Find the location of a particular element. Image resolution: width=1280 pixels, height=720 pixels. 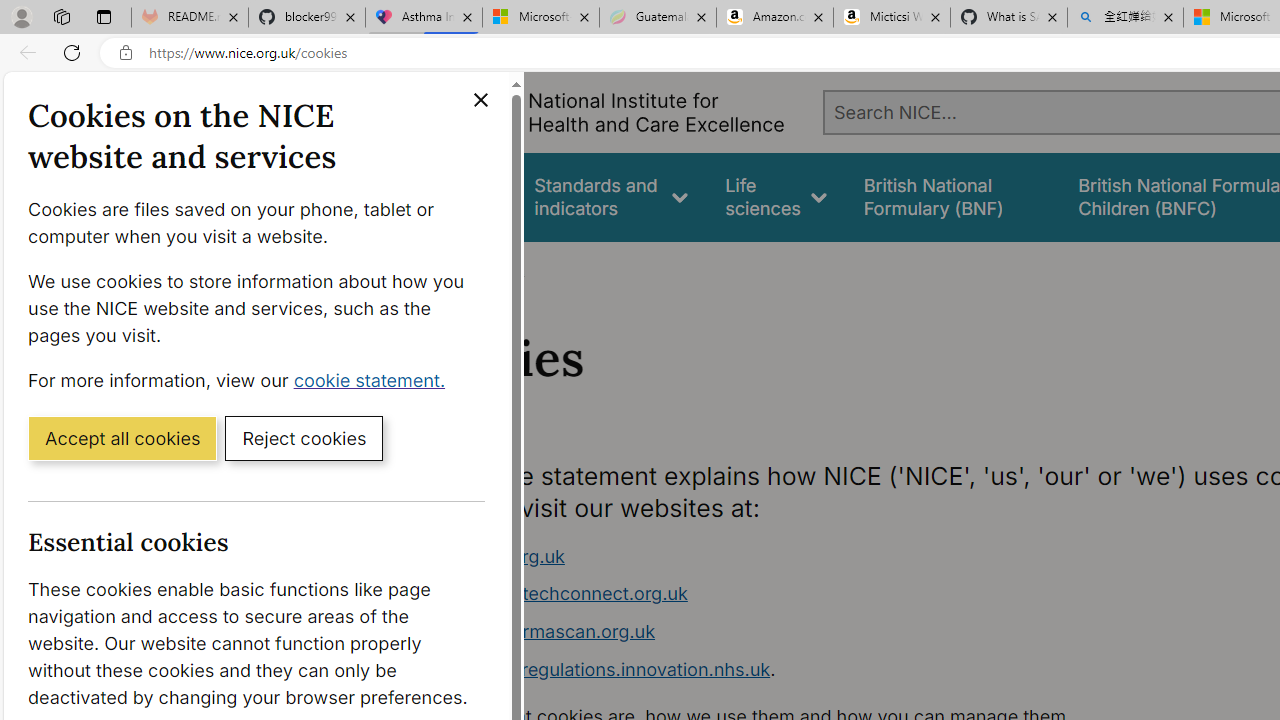

www.ukpharmascan.org.uk is located at coordinates (538, 631).